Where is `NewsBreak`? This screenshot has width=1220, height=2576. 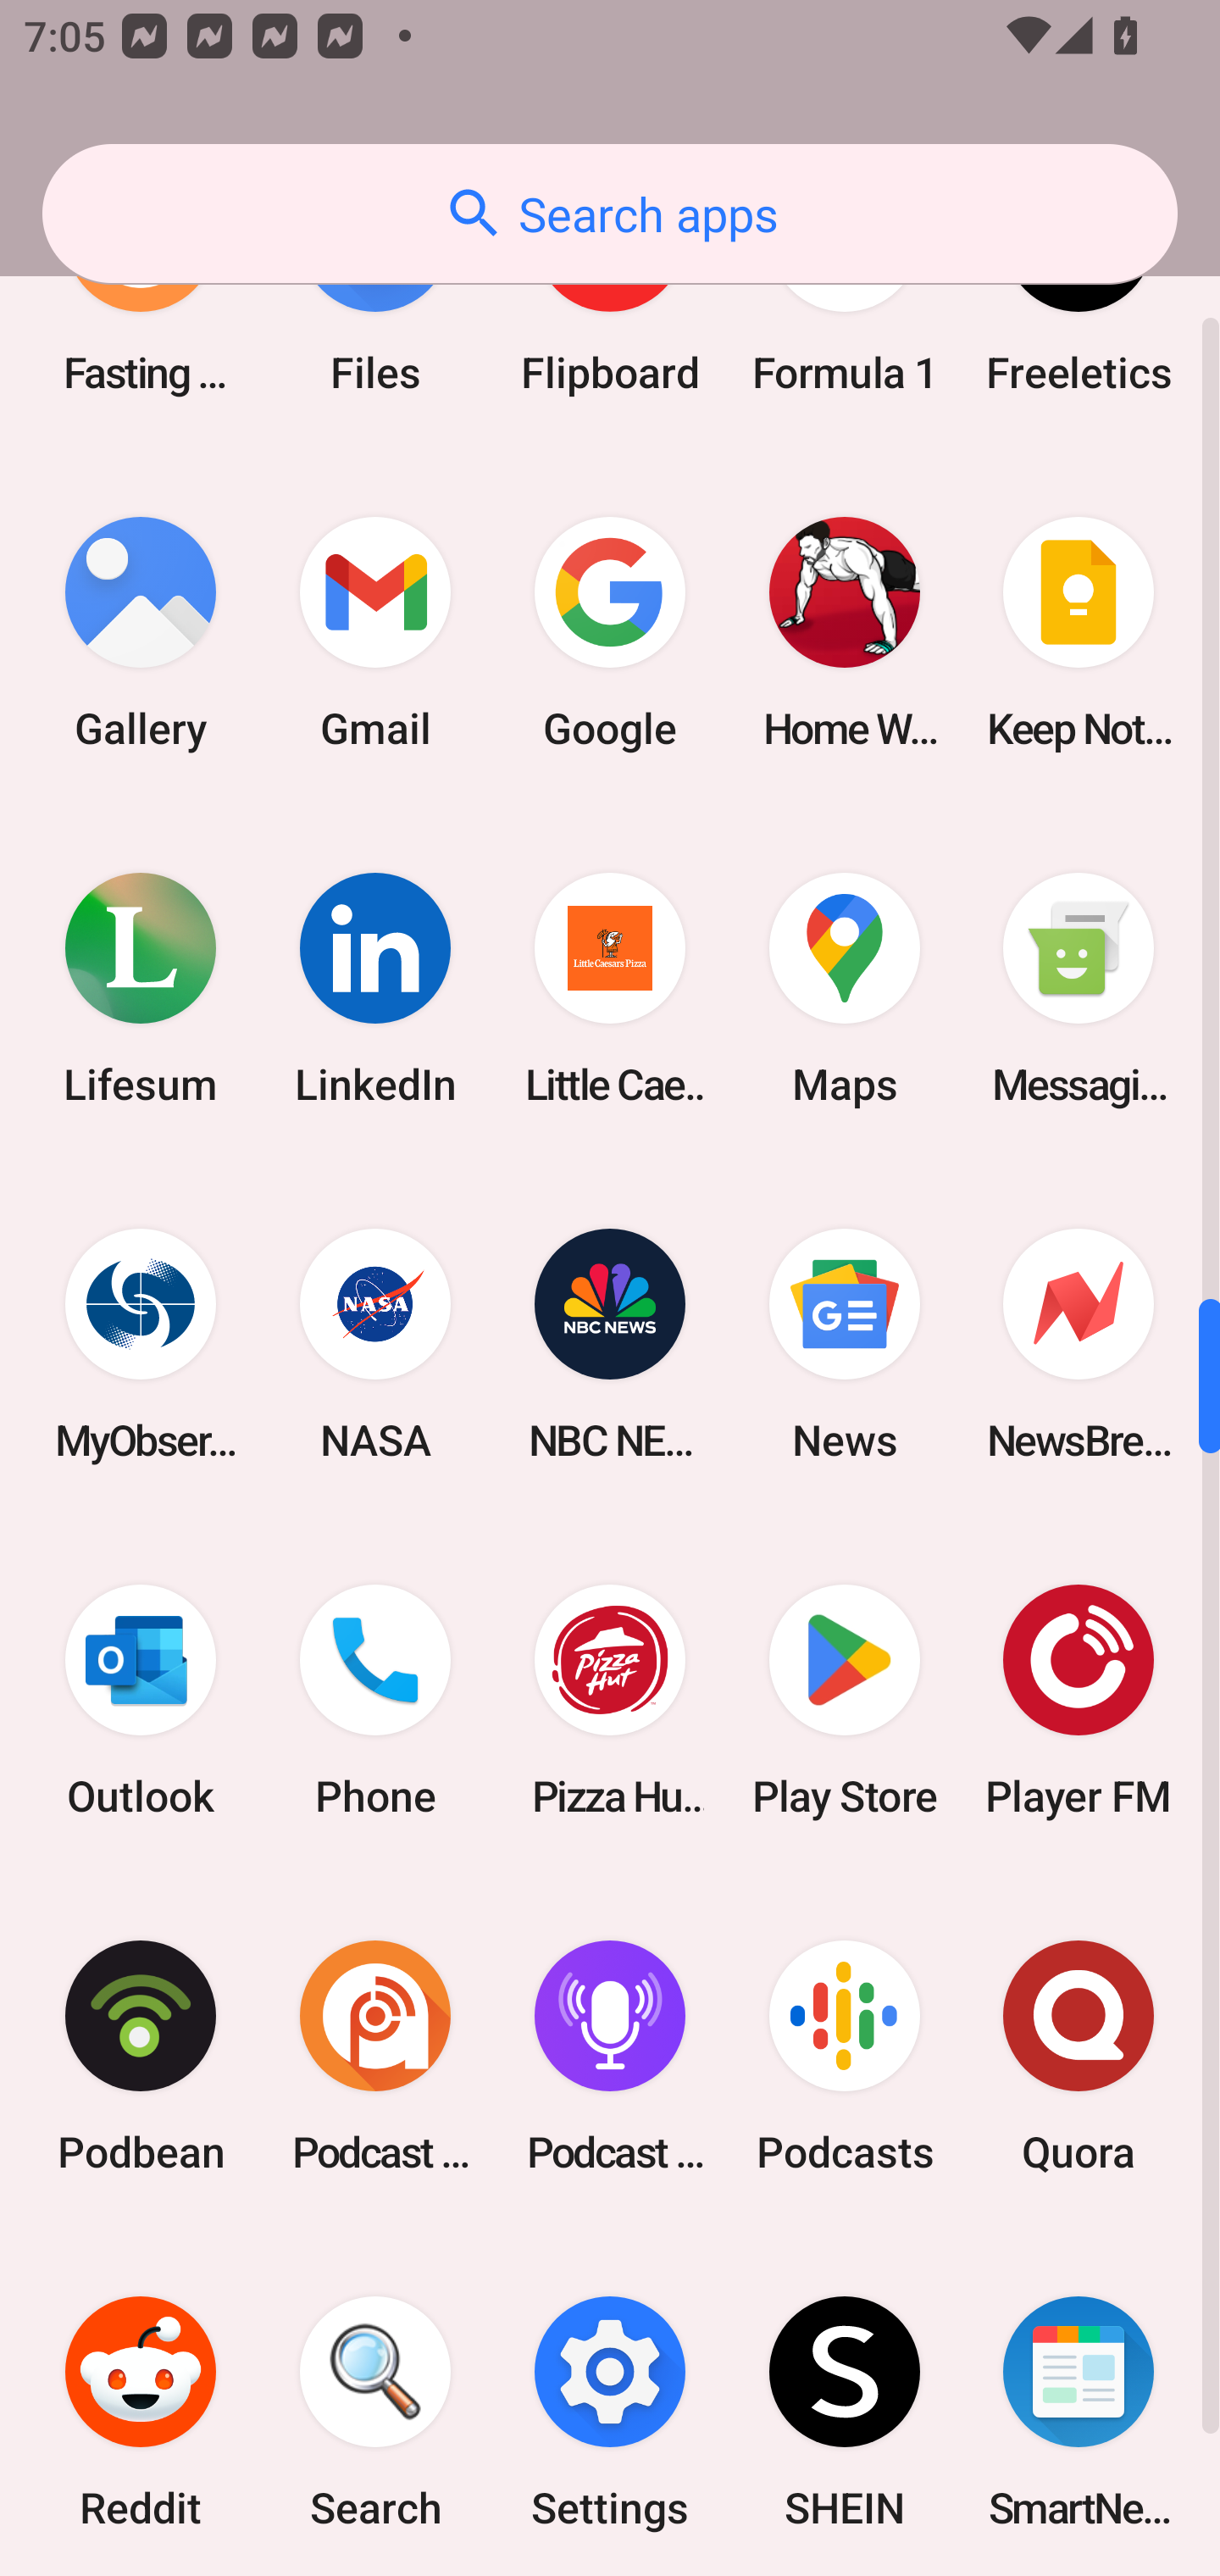 NewsBreak is located at coordinates (1079, 1344).